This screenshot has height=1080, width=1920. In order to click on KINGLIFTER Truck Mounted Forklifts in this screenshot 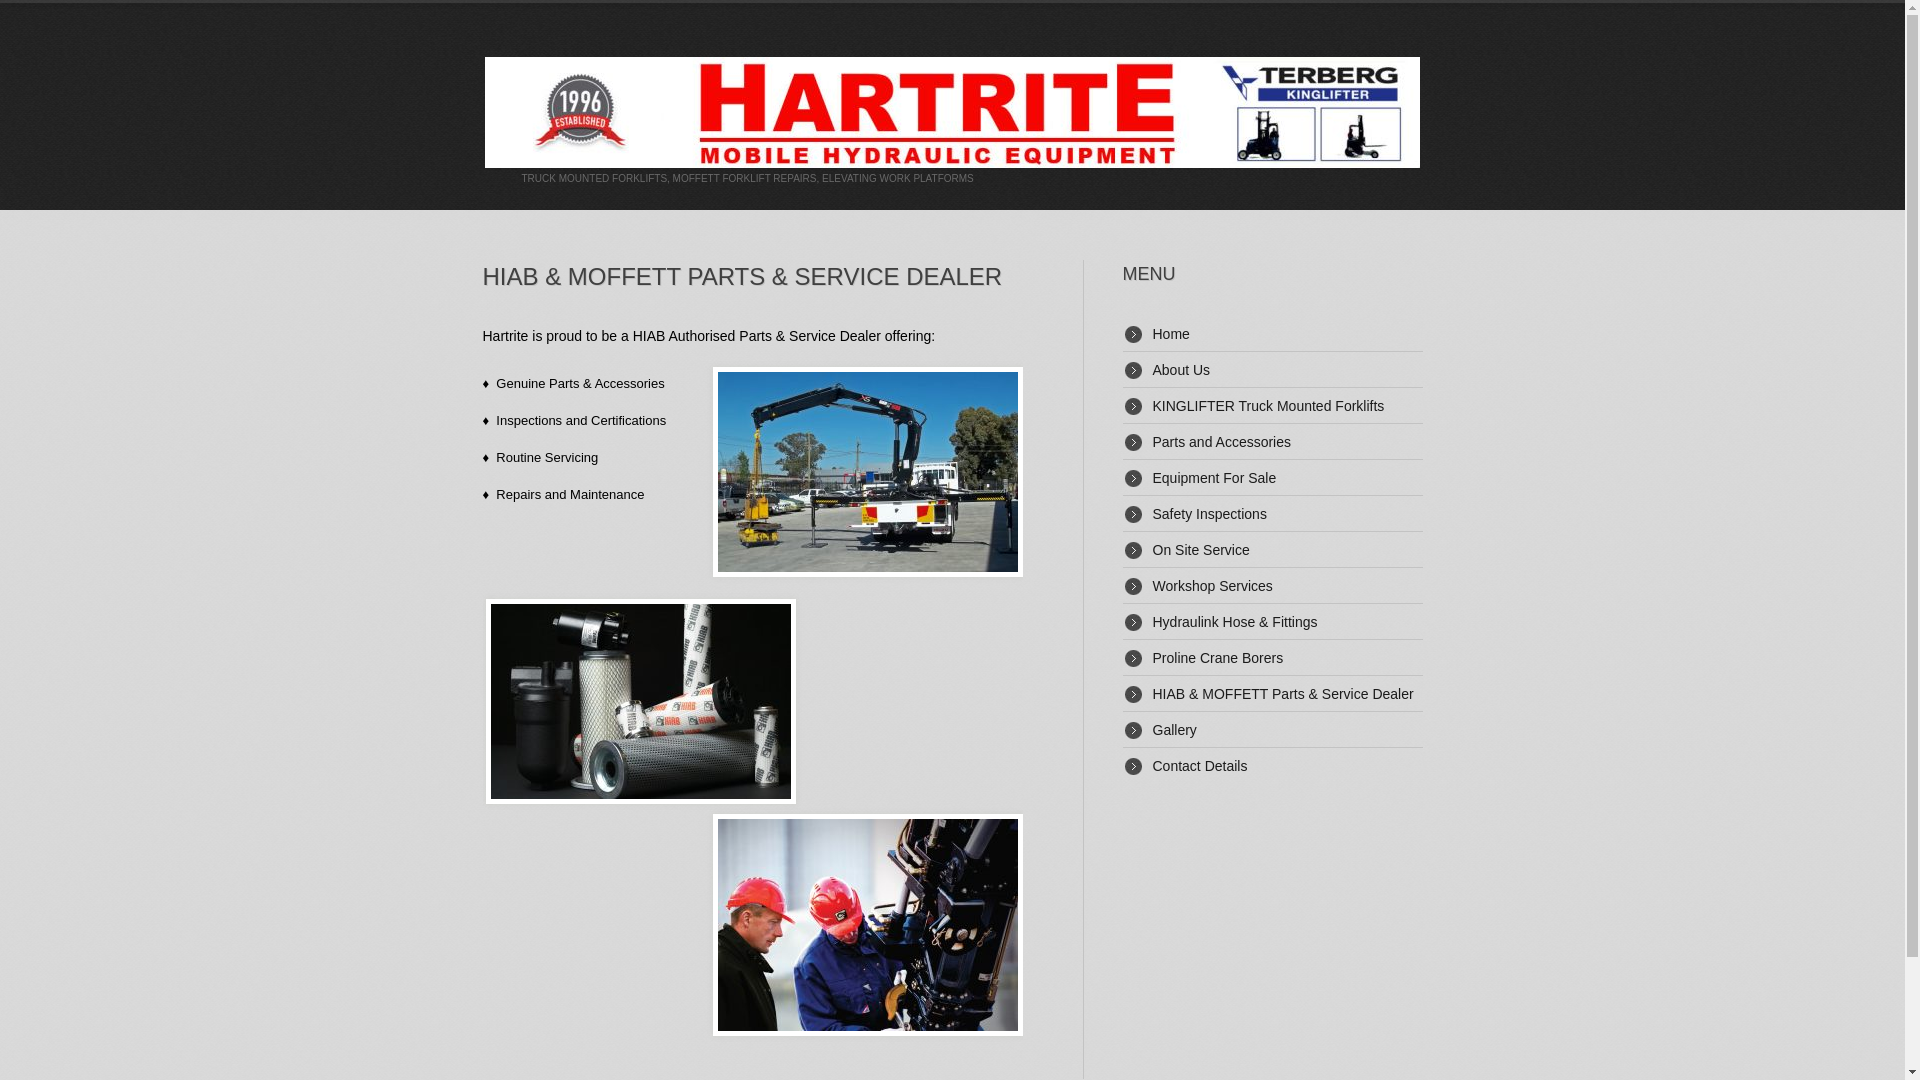, I will do `click(1268, 406)`.